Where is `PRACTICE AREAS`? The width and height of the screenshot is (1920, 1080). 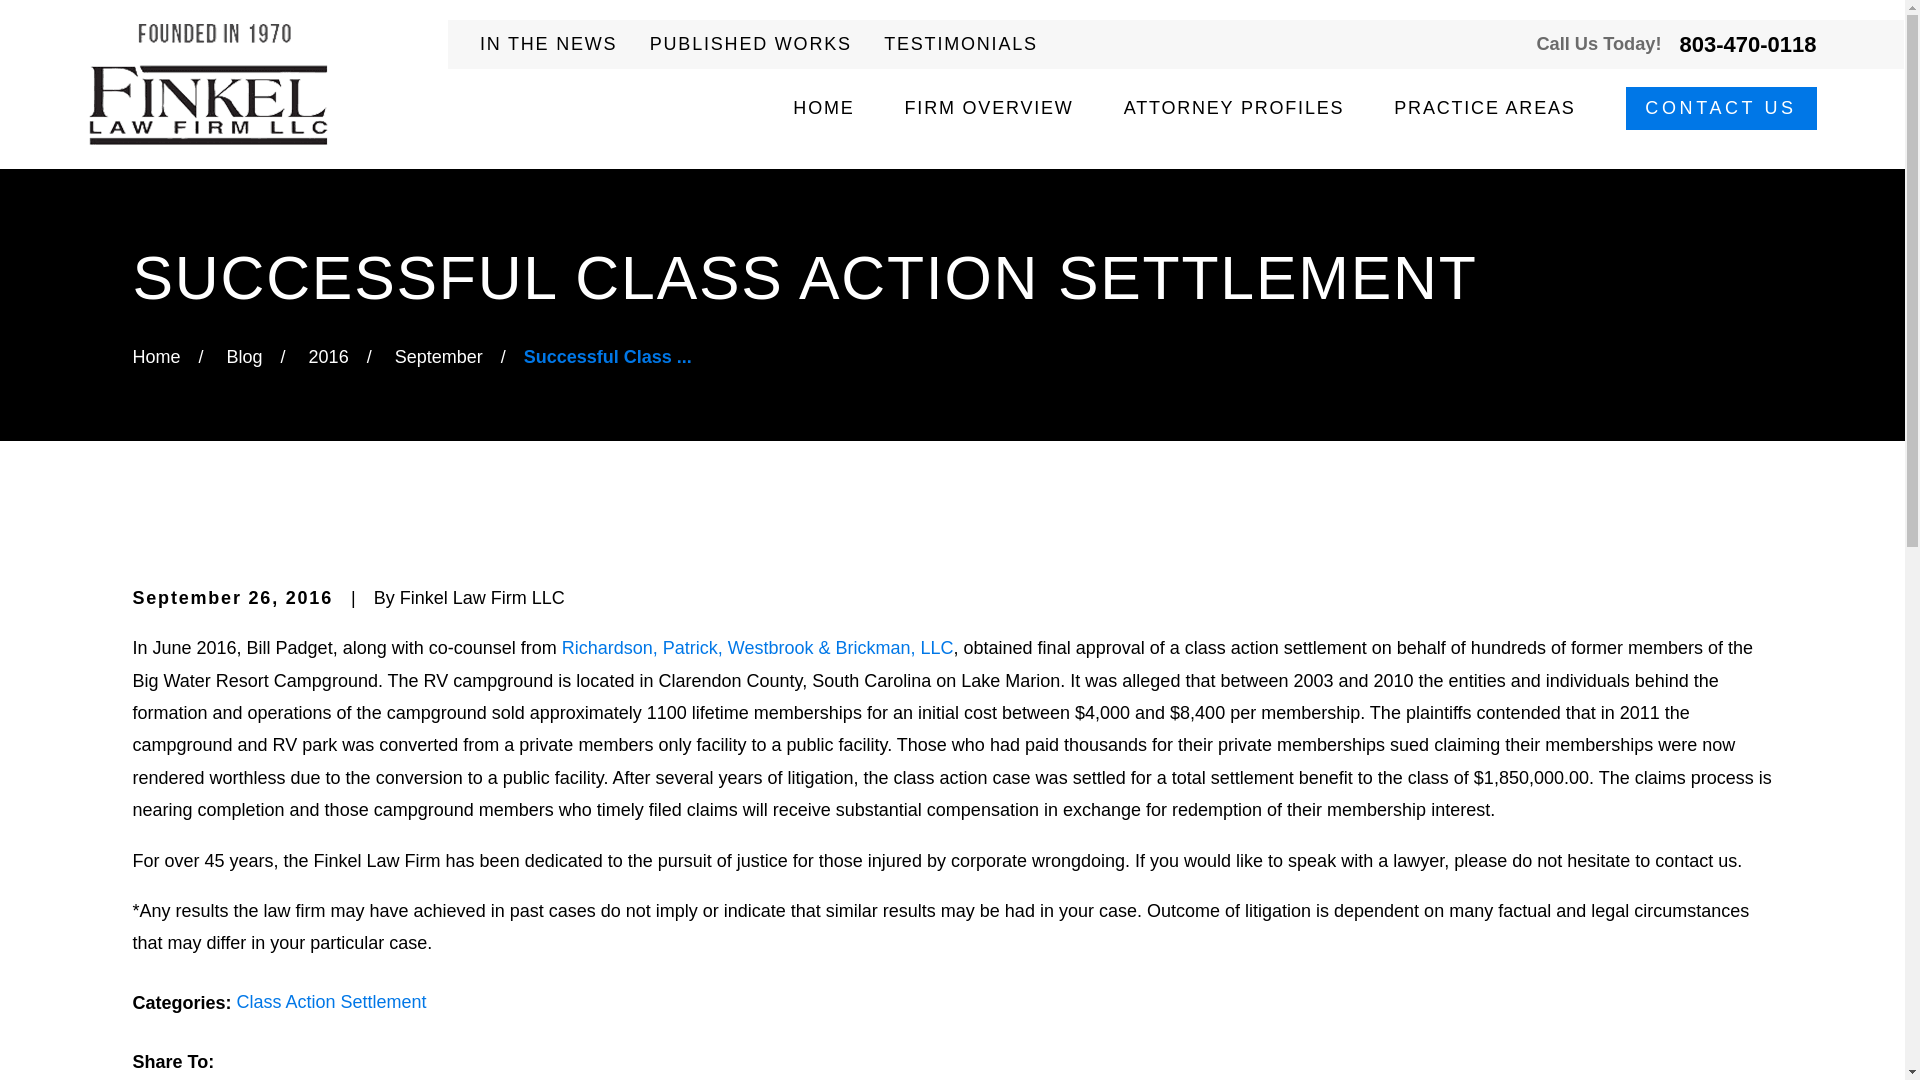
PRACTICE AREAS is located at coordinates (1484, 108).